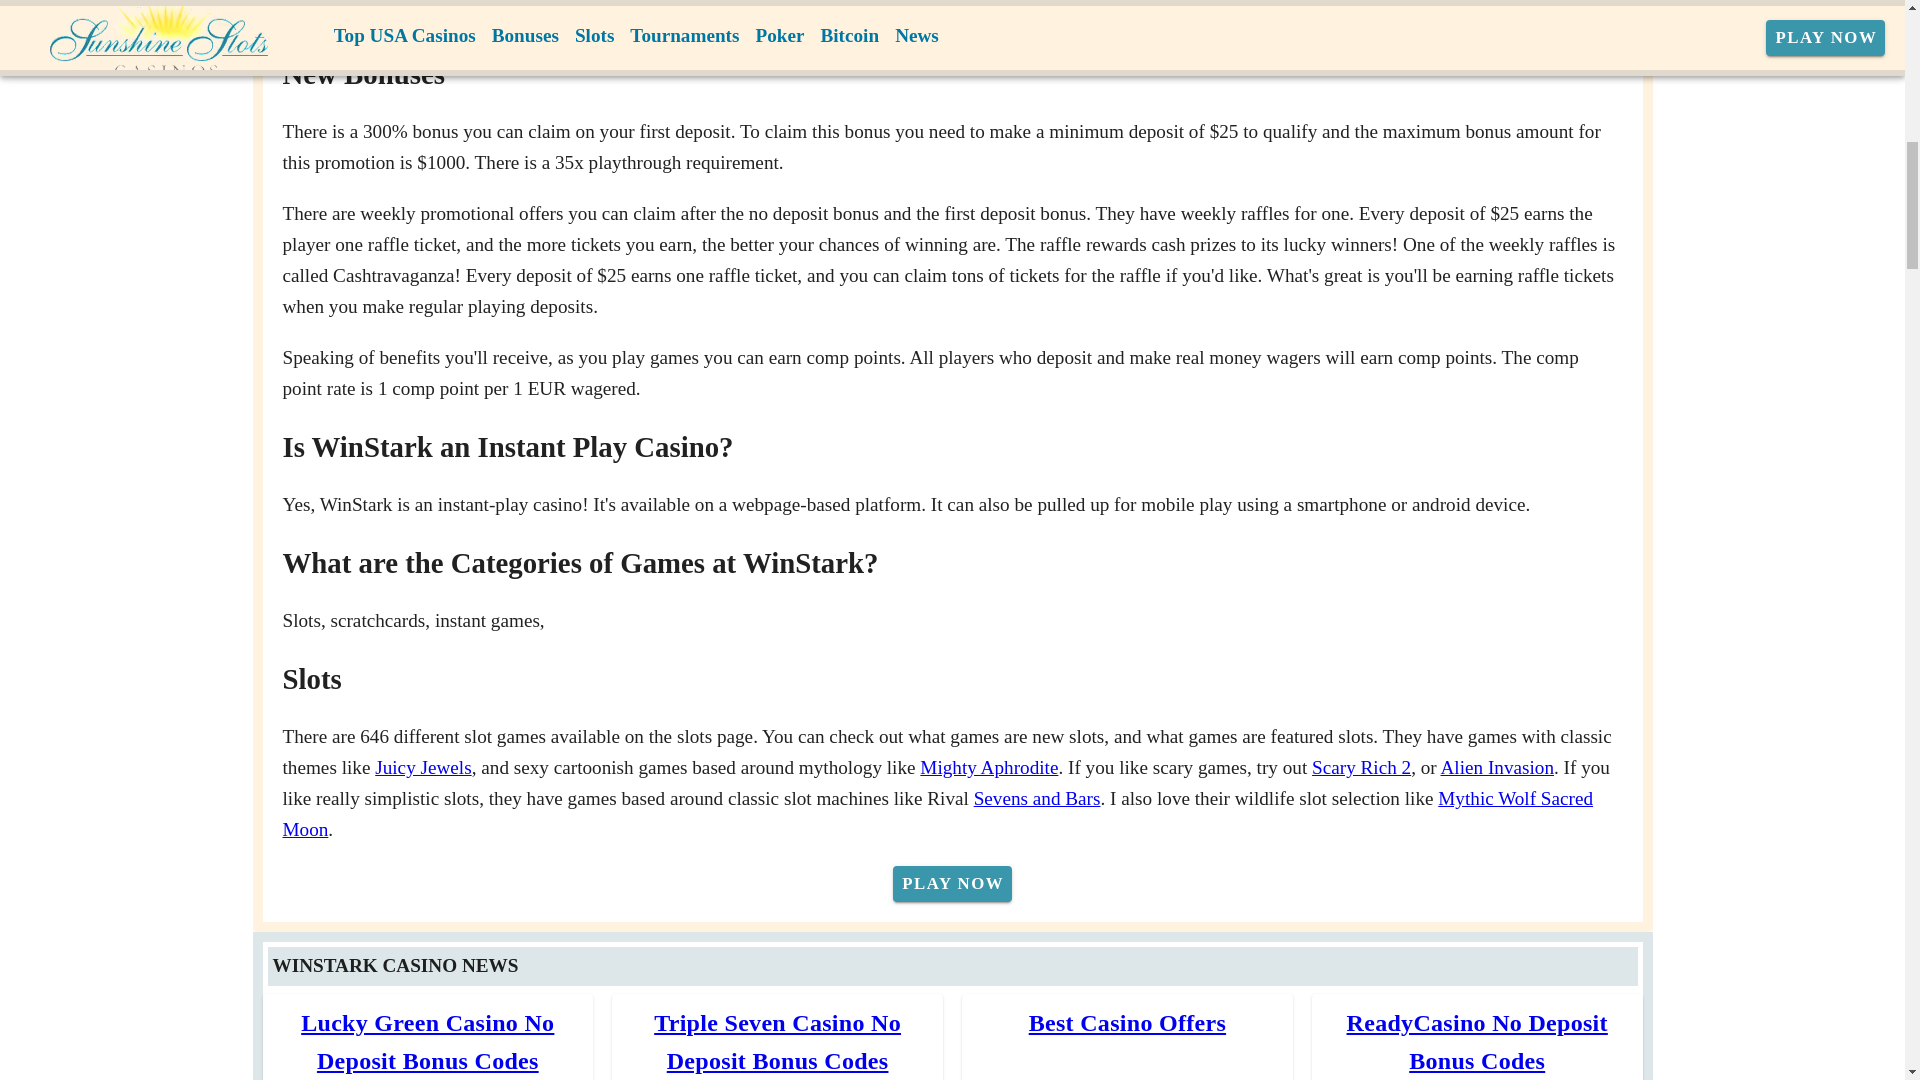  Describe the element at coordinates (1478, 1041) in the screenshot. I see `ReadyCasino No Deposit Bonus Codes` at that location.